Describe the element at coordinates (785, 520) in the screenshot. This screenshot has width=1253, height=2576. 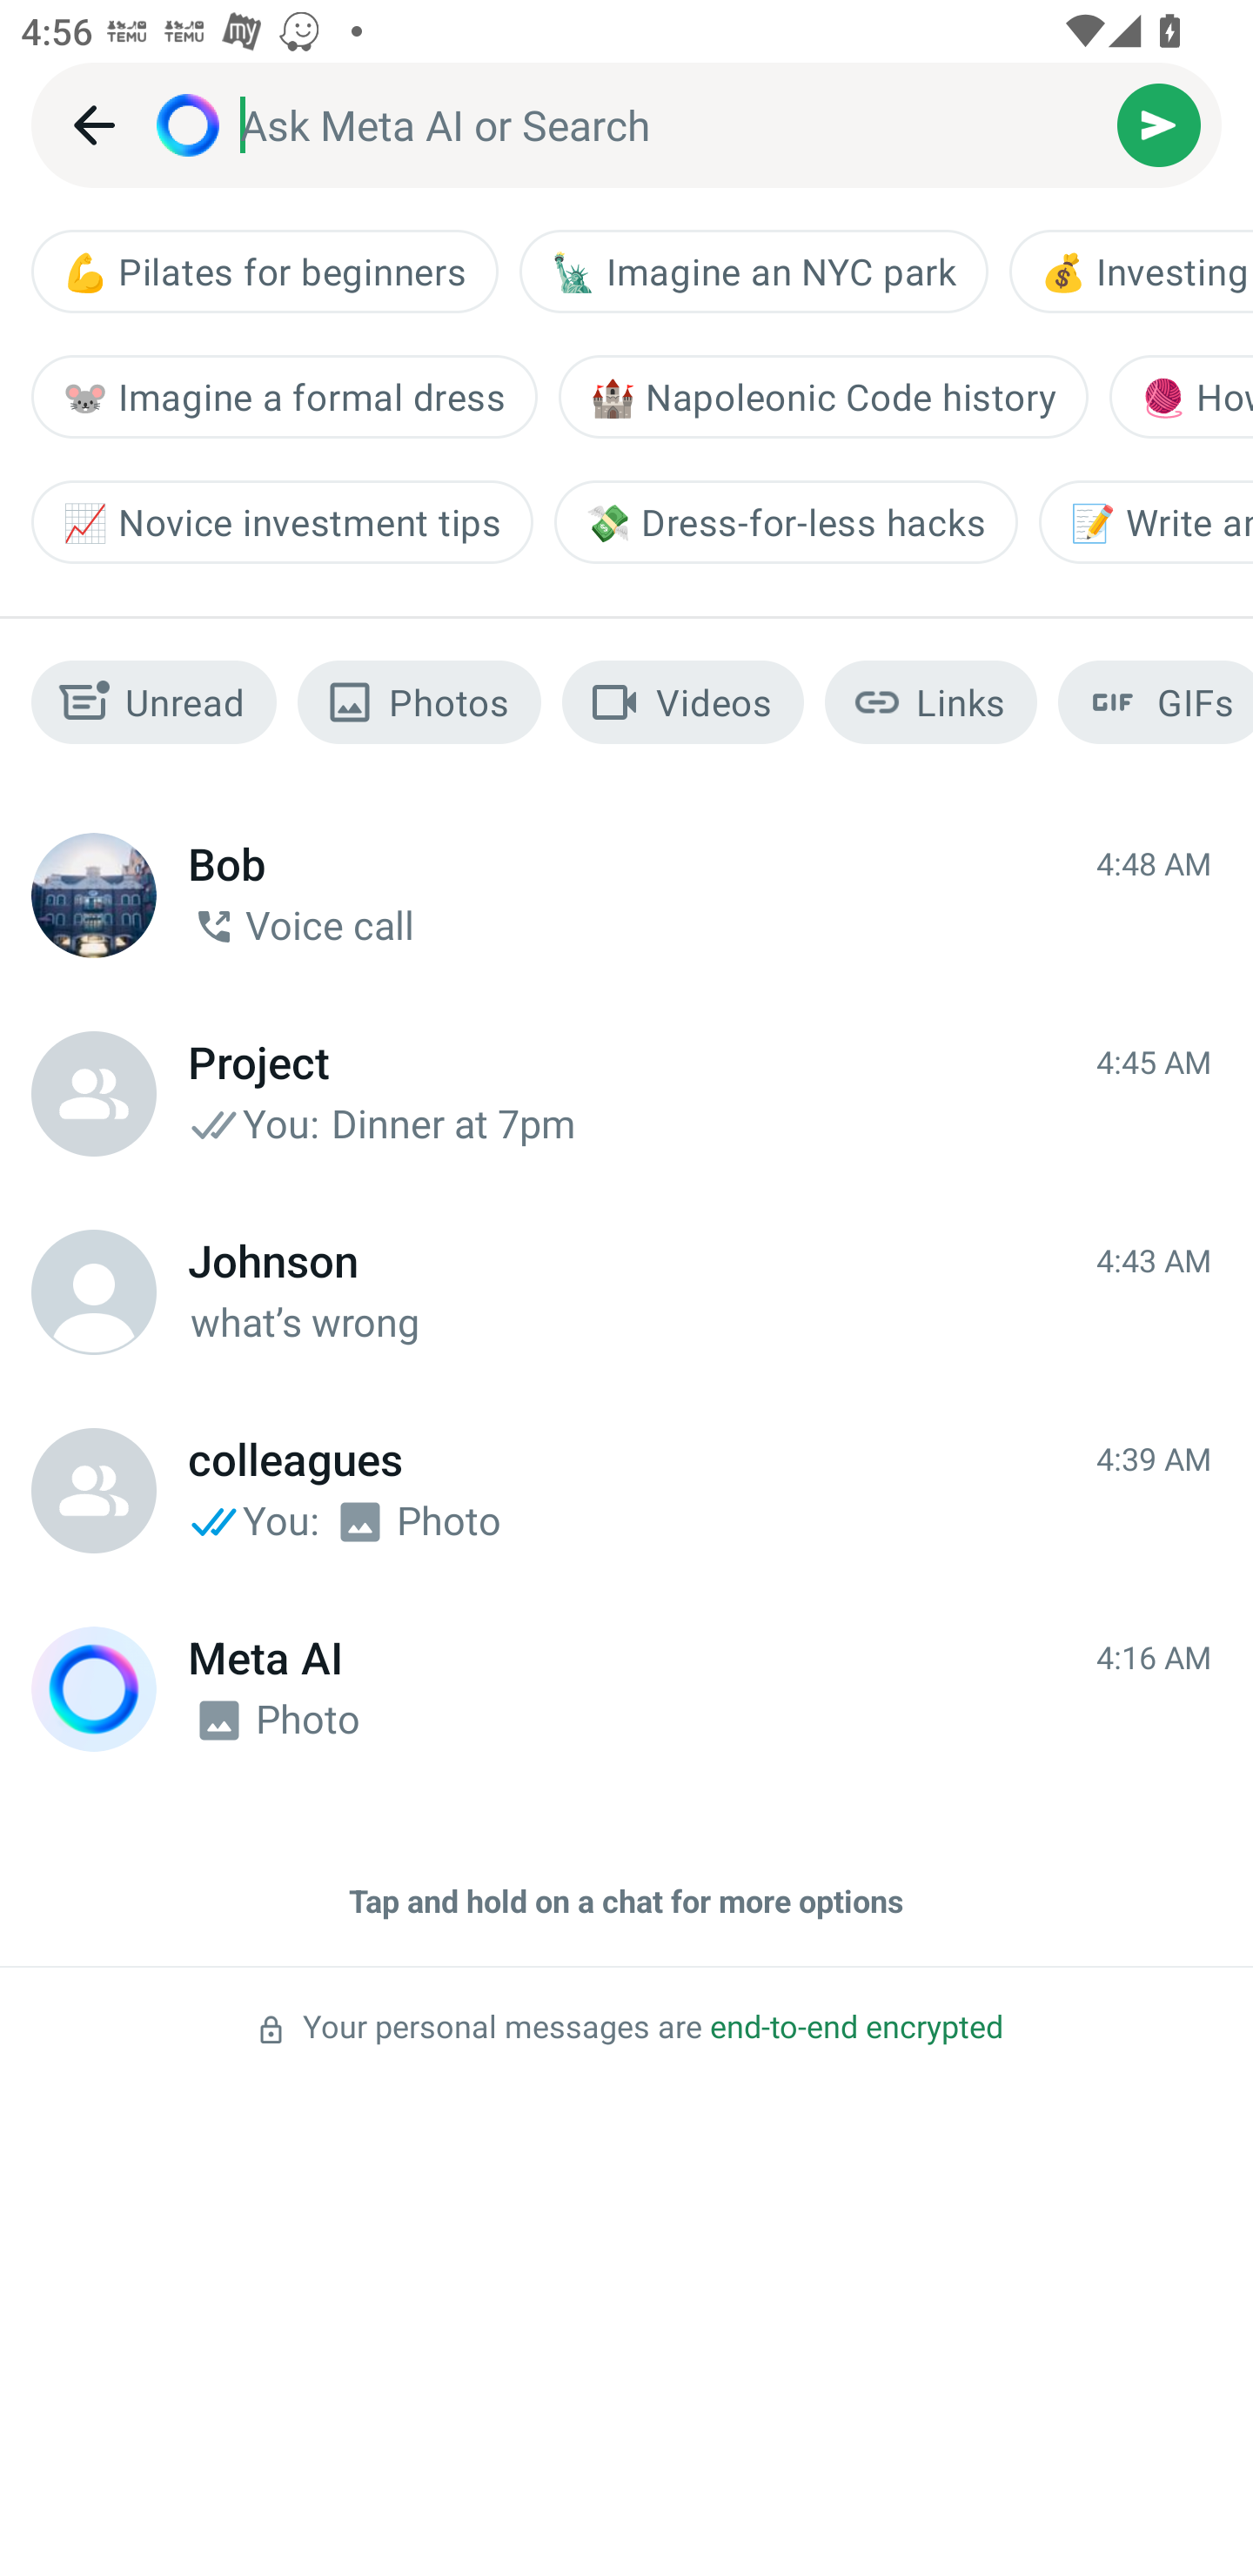
I see `💸 Dress-for-less hacks` at that location.